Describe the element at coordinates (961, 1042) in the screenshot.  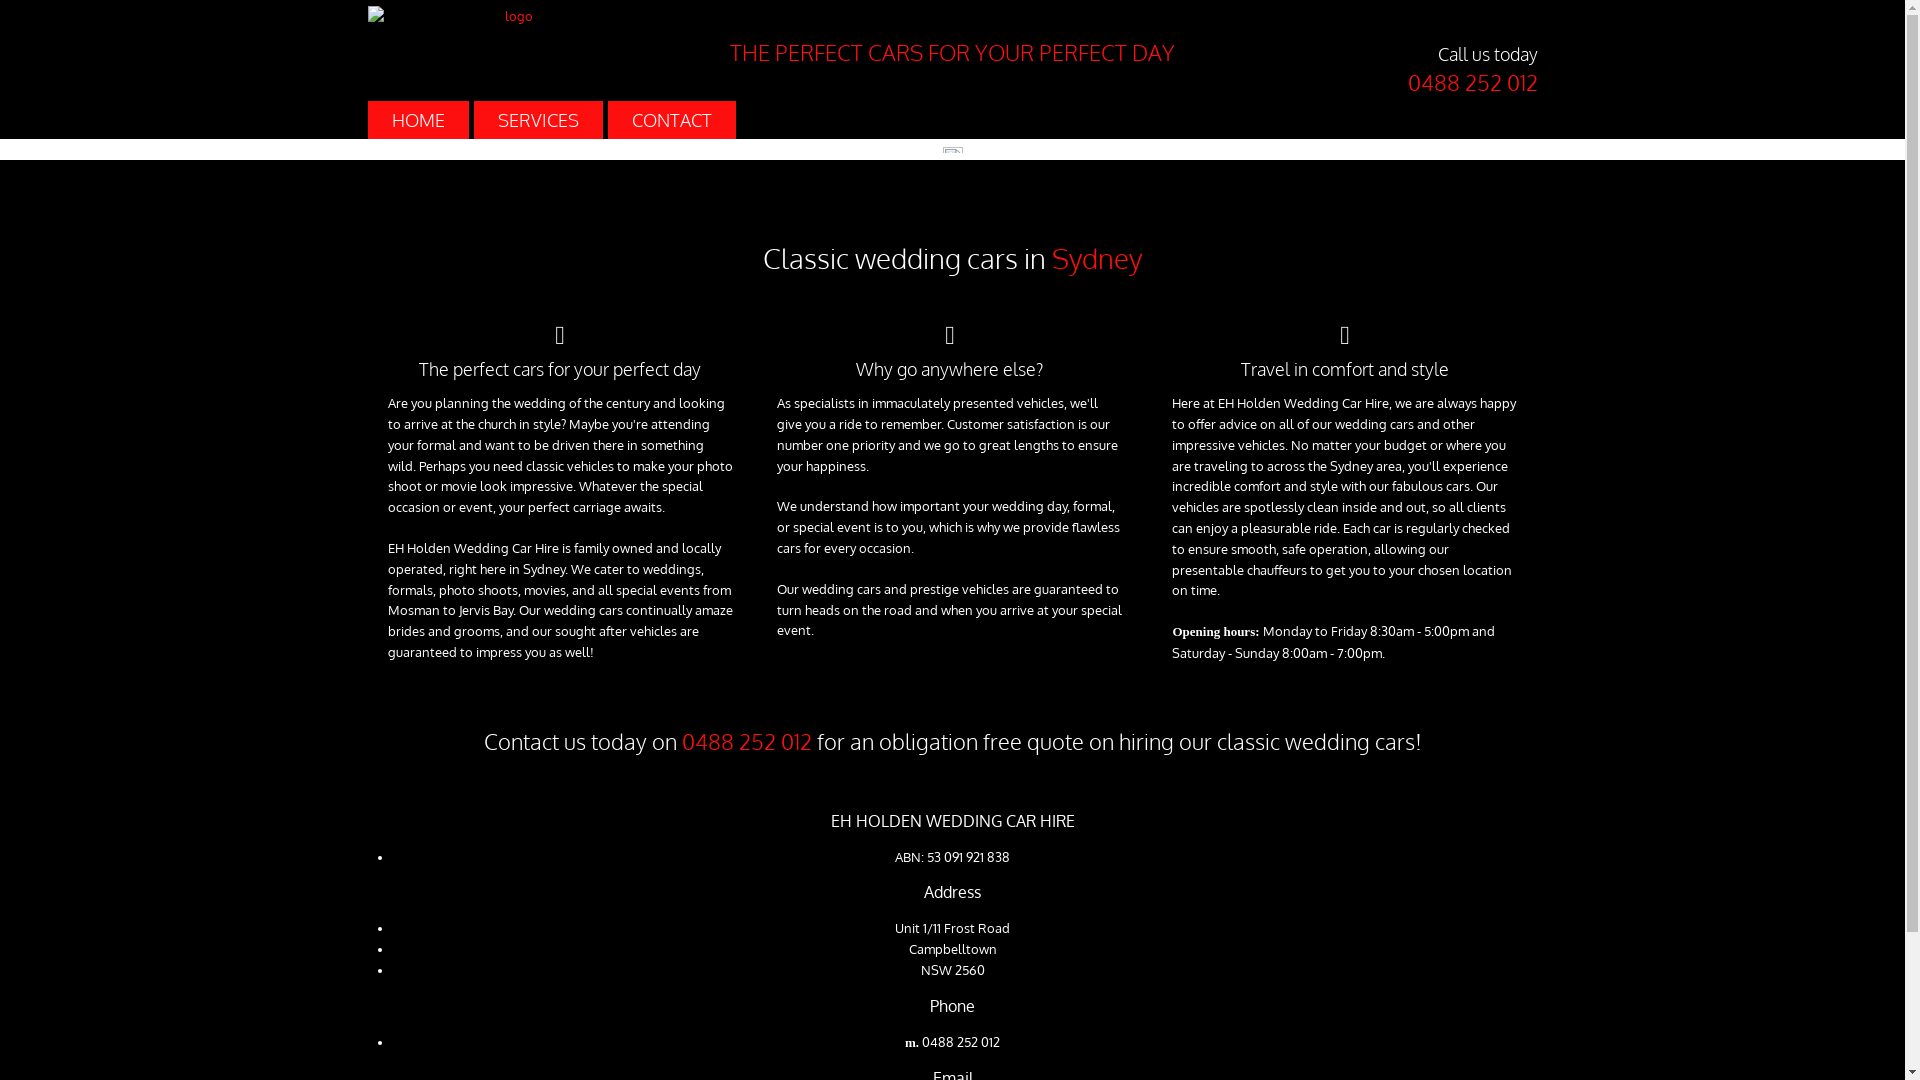
I see `0488 252 012` at that location.